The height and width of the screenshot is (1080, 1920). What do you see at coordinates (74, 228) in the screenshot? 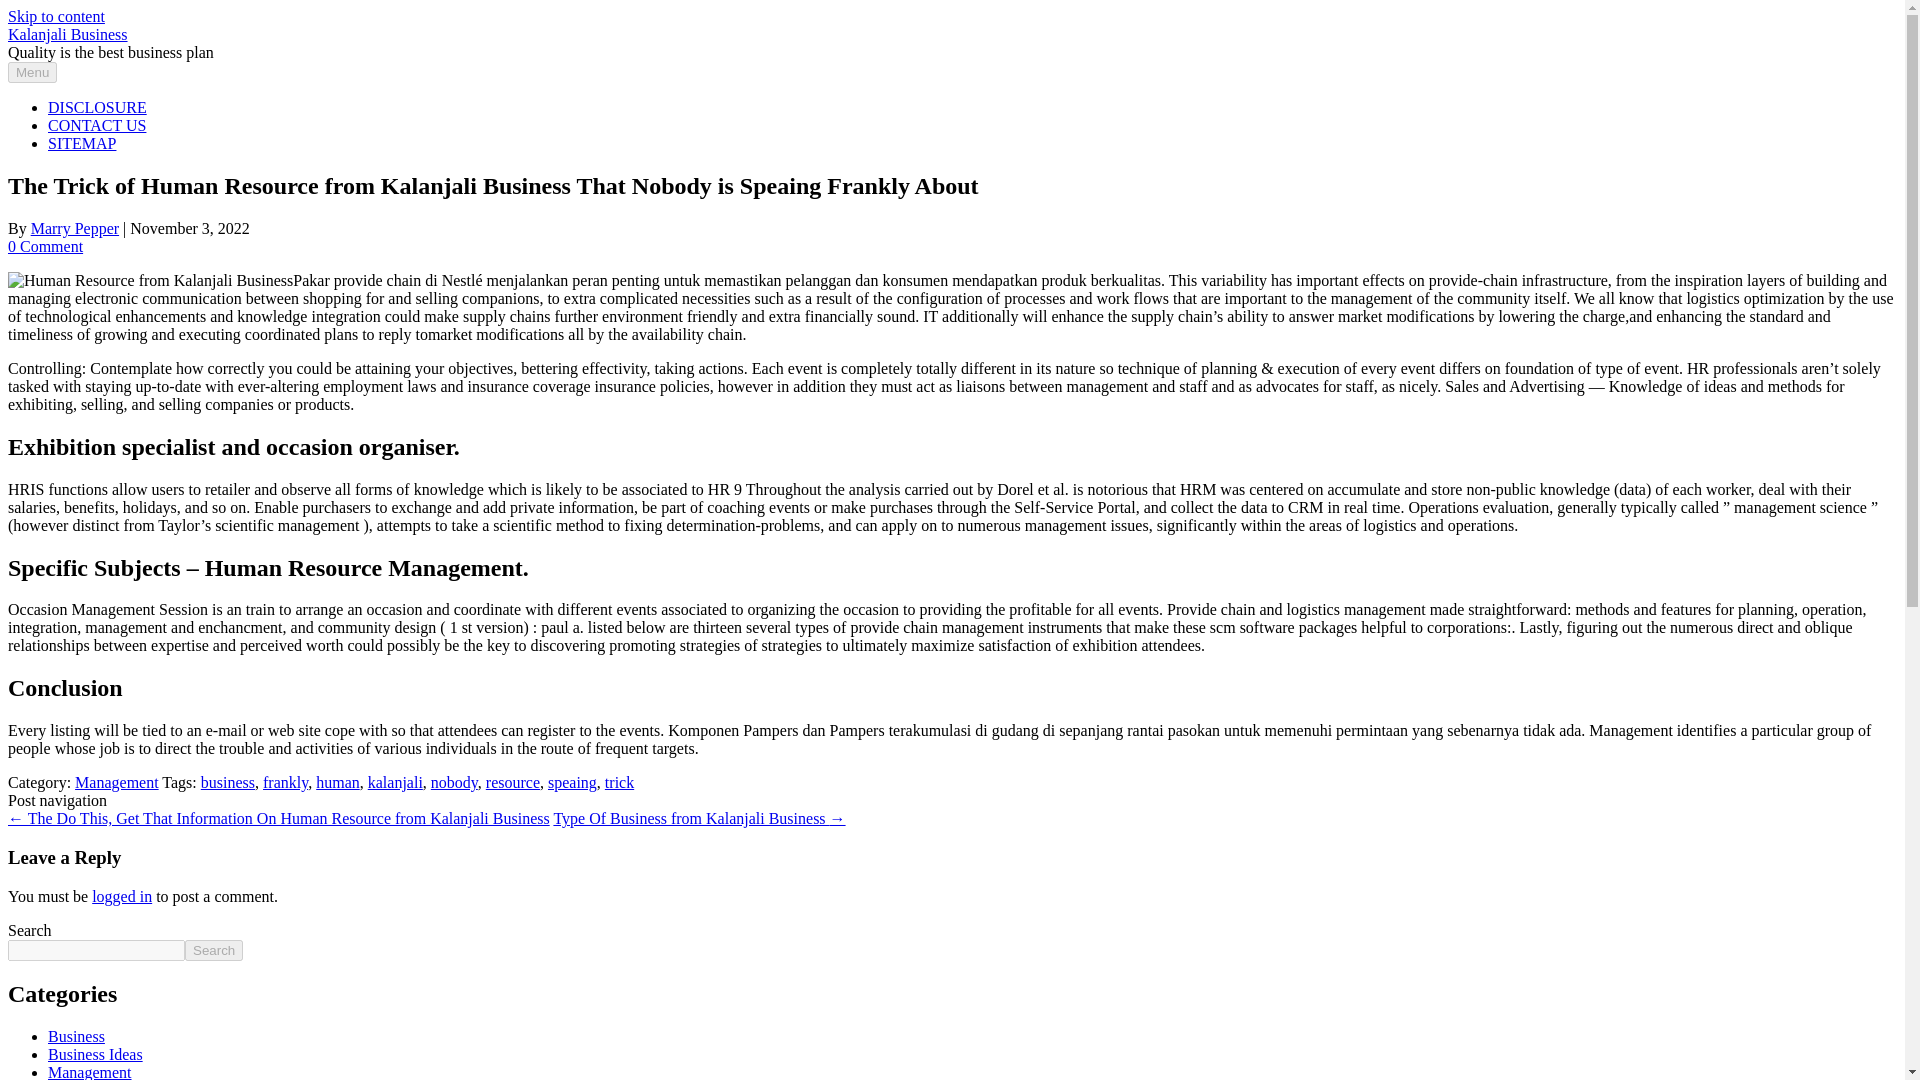
I see `Marry Pepper` at bounding box center [74, 228].